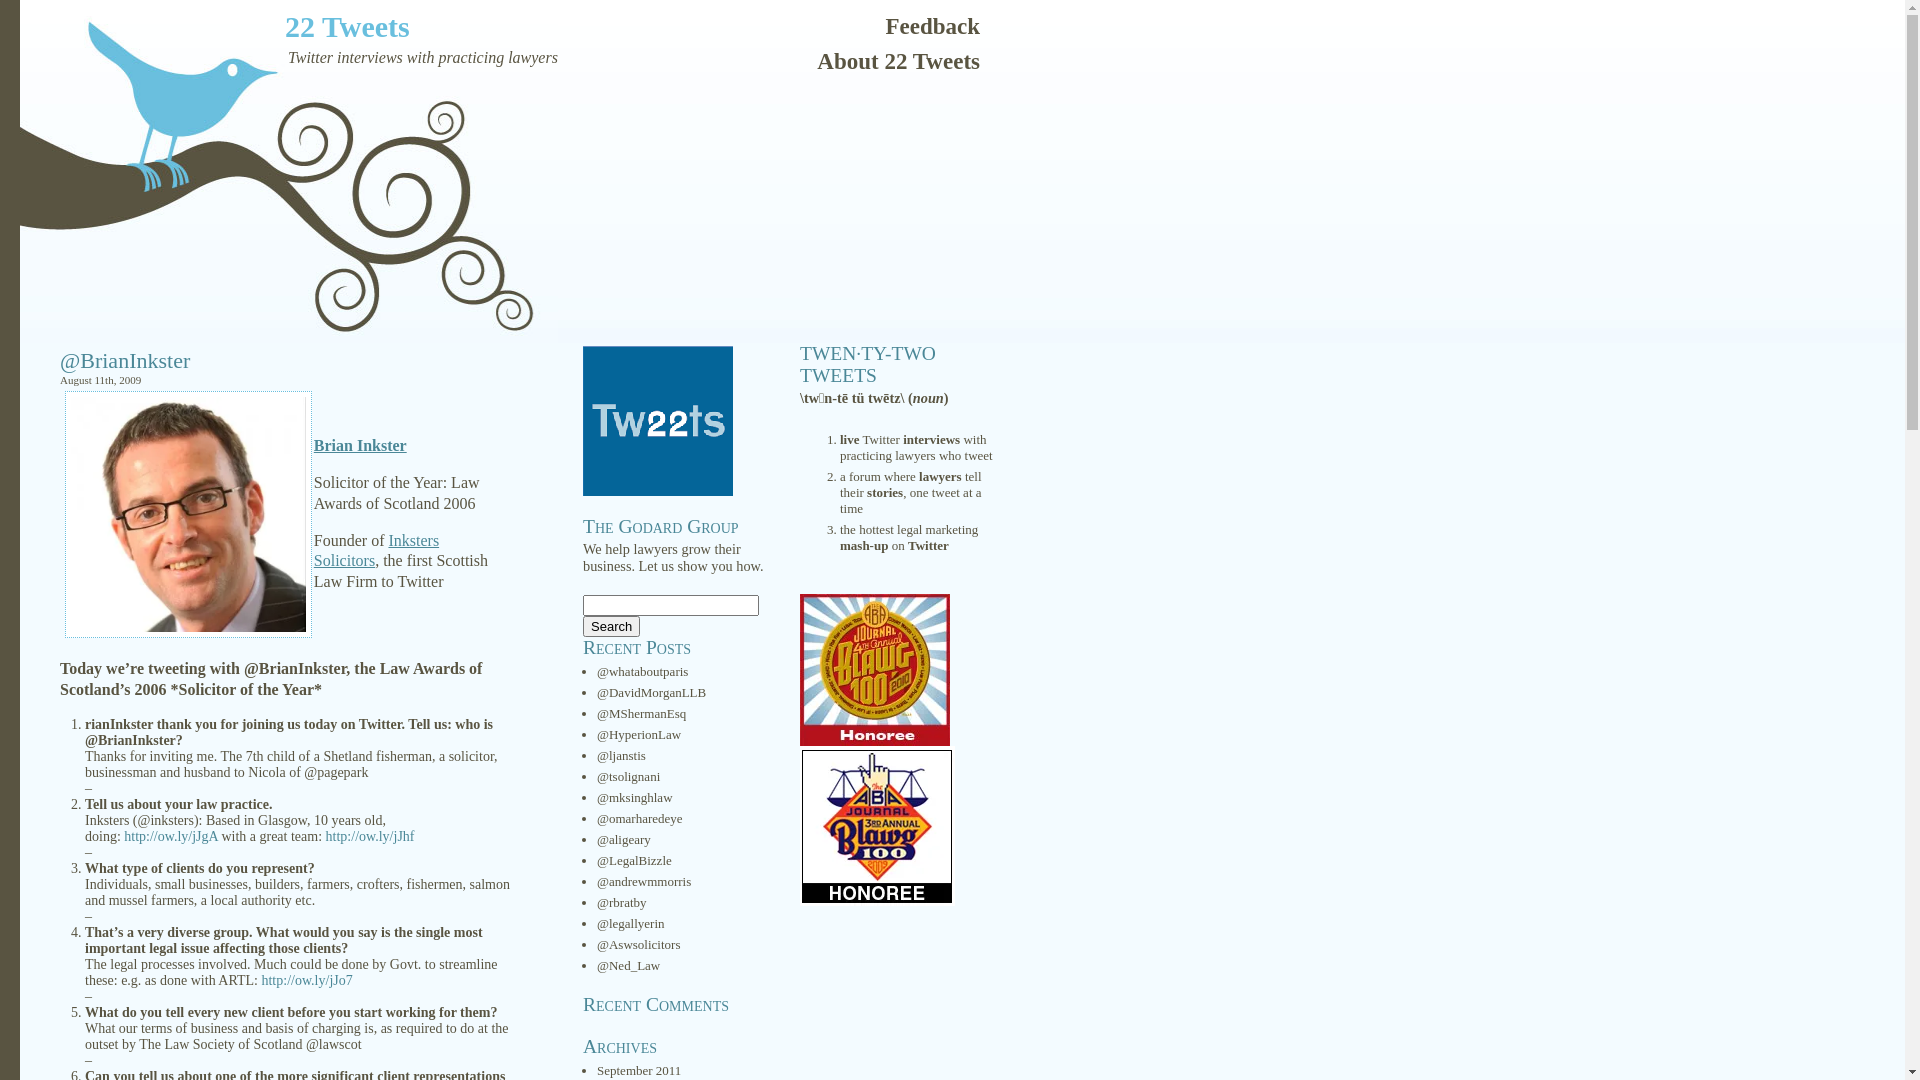  What do you see at coordinates (628, 966) in the screenshot?
I see `@Ned_Law` at bounding box center [628, 966].